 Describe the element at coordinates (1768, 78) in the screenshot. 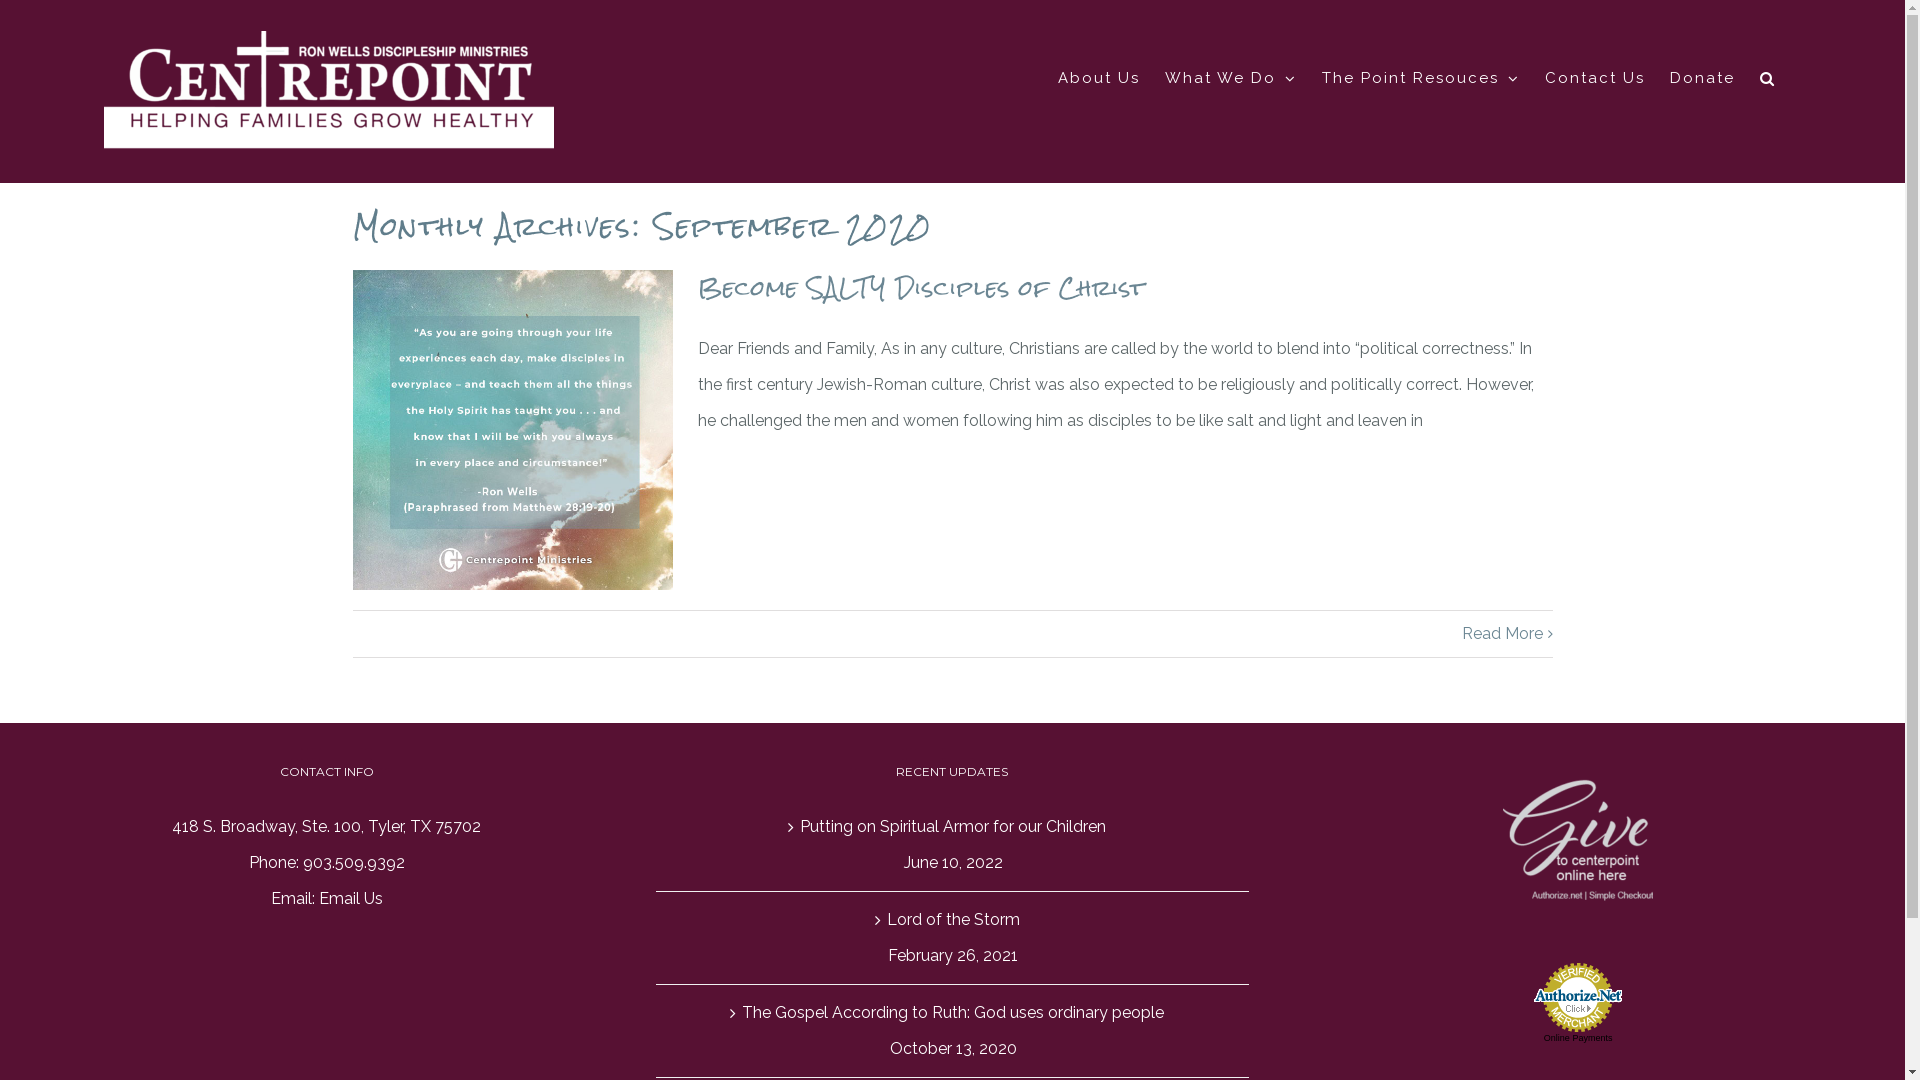

I see `Search` at that location.